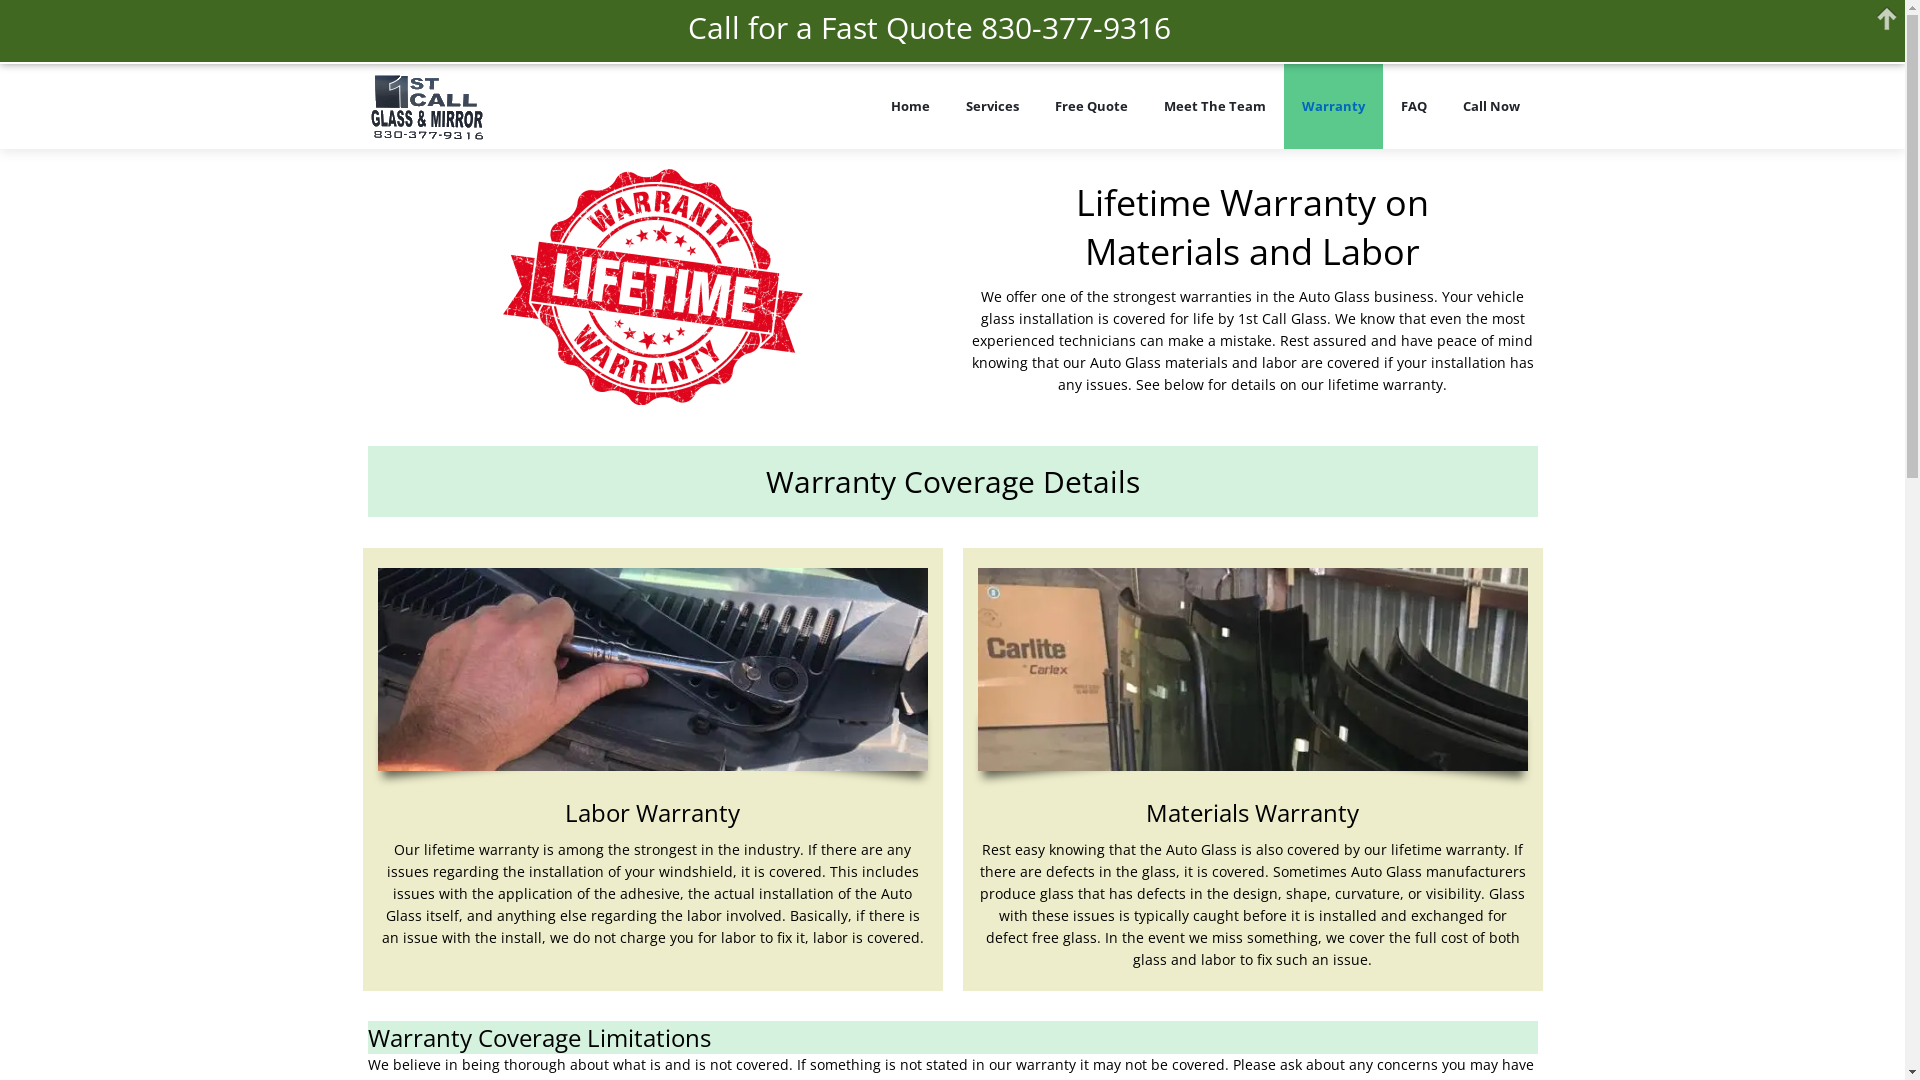 Image resolution: width=1920 pixels, height=1080 pixels. I want to click on Home, so click(910, 106).